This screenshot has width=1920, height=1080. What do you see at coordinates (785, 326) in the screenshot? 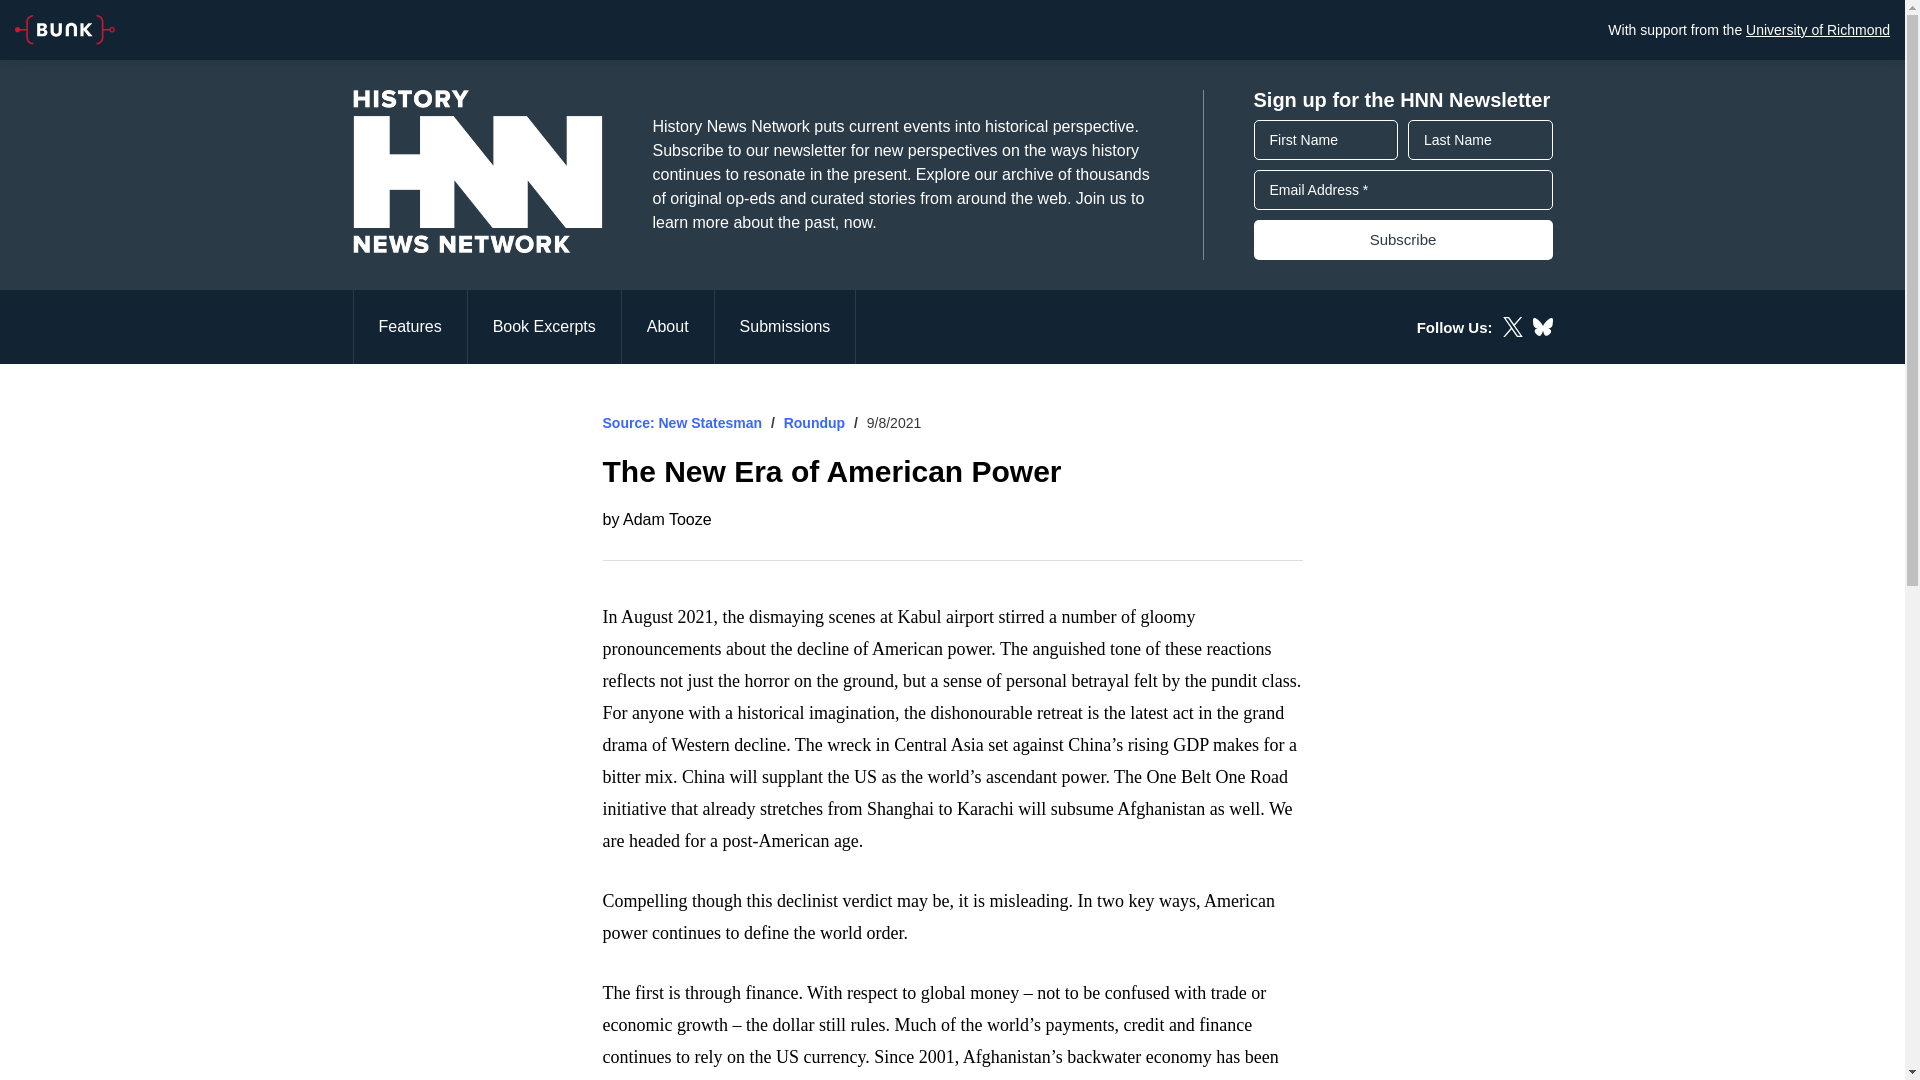
I see `Submissions` at bounding box center [785, 326].